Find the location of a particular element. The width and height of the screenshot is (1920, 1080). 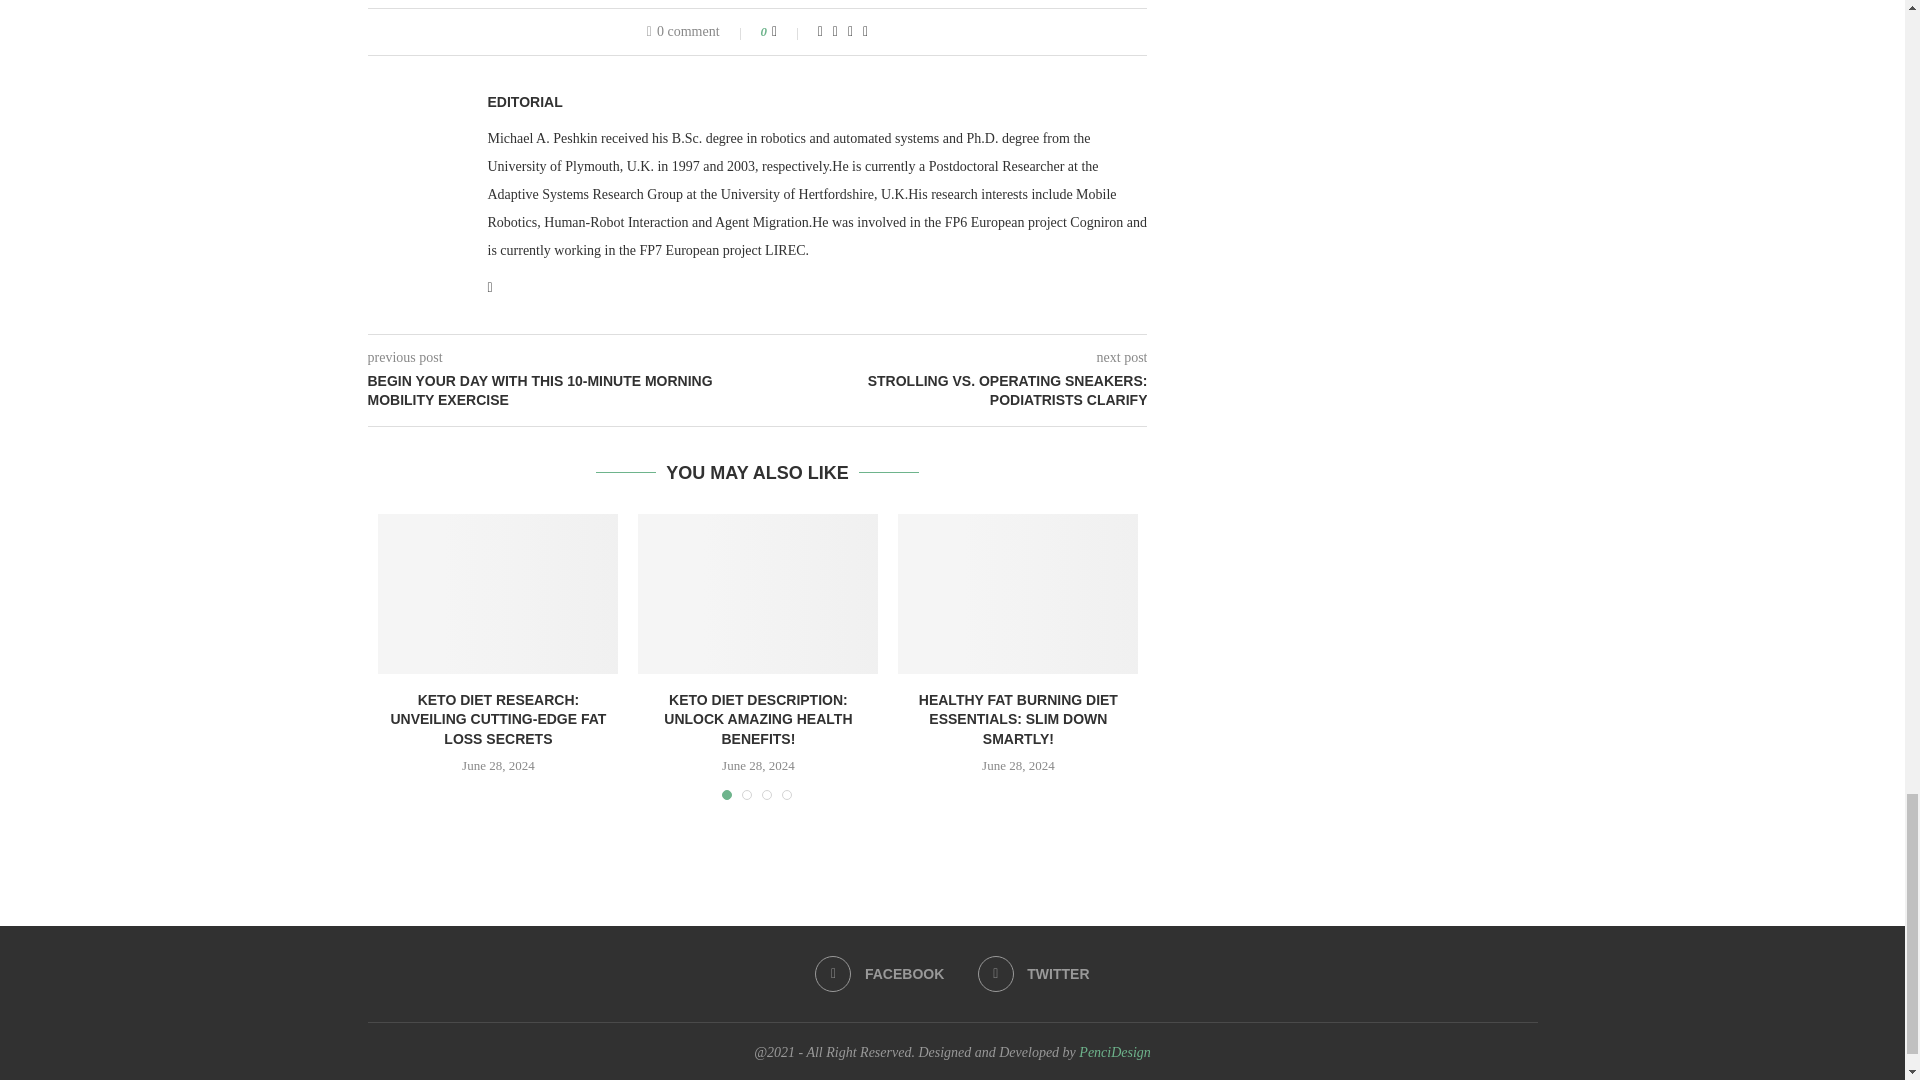

Like is located at coordinates (788, 31).